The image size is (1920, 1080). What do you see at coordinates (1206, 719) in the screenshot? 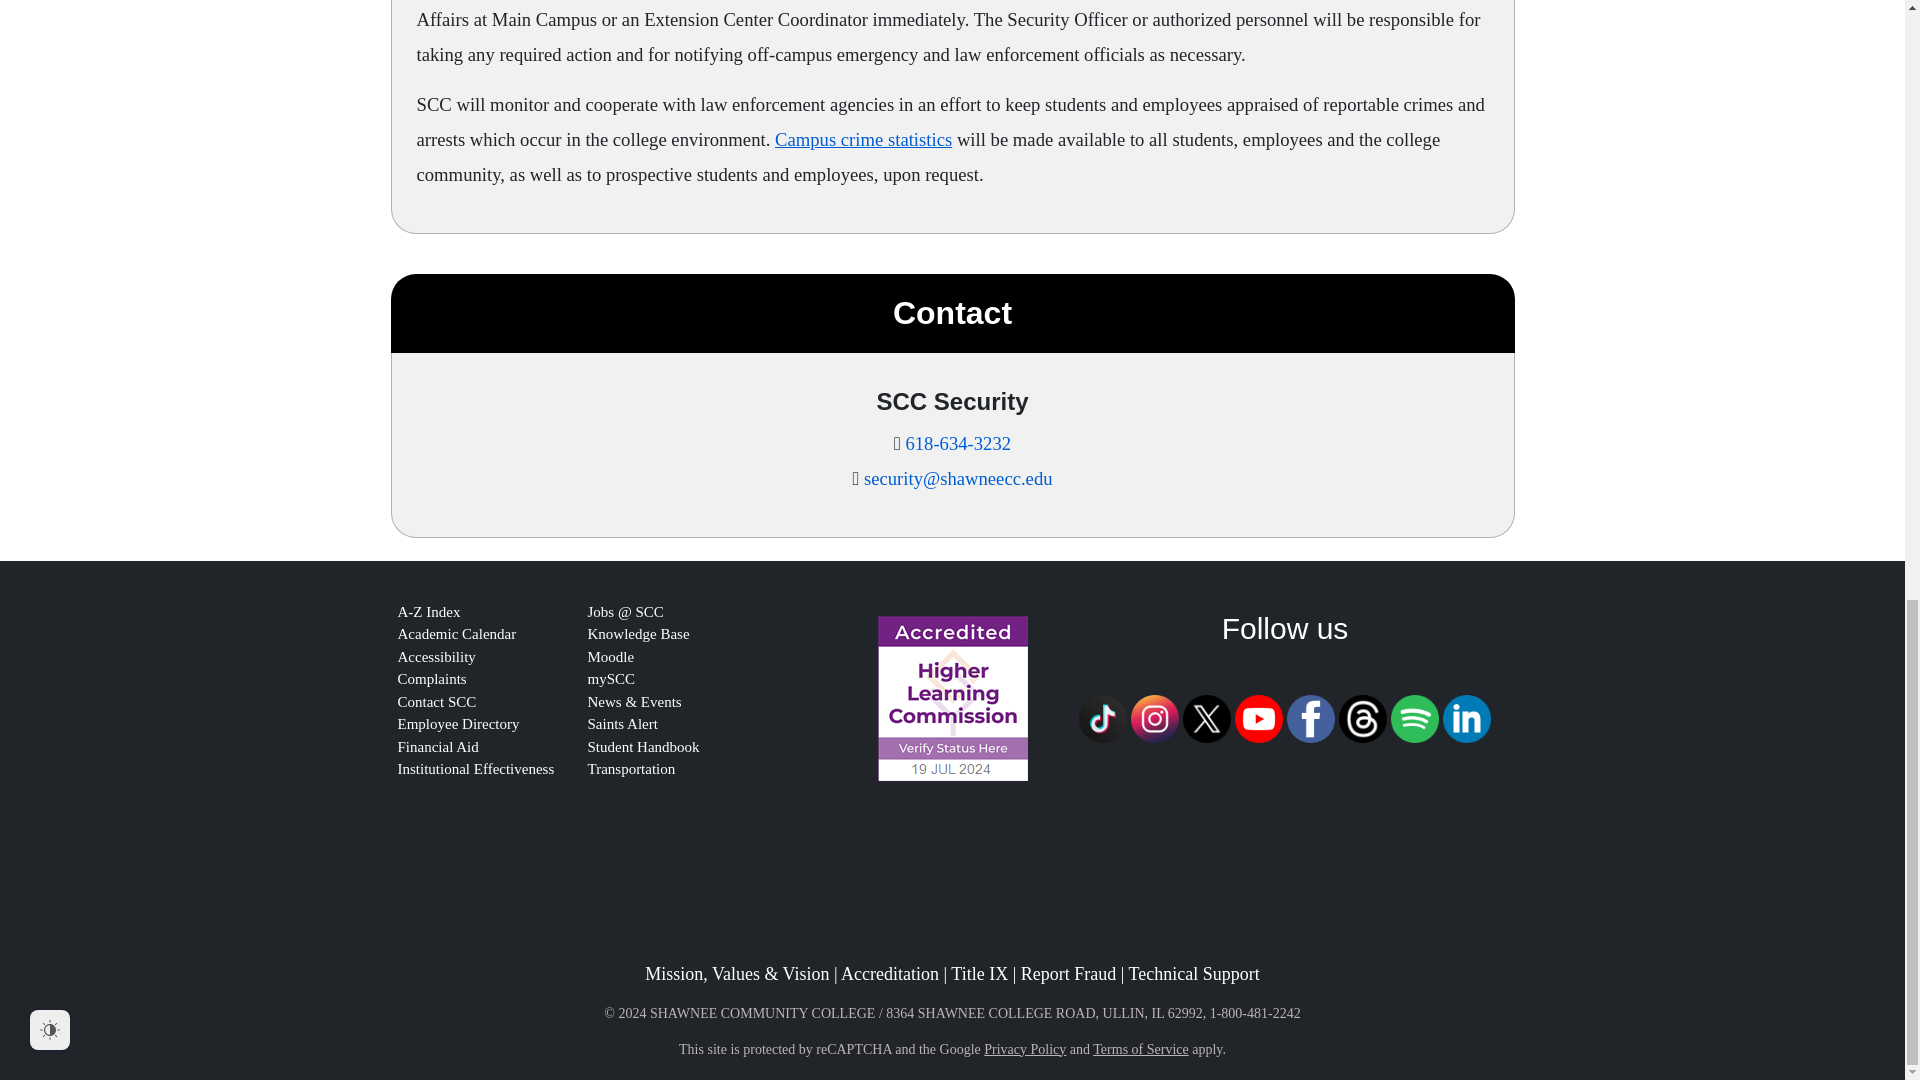
I see `twitter` at bounding box center [1206, 719].